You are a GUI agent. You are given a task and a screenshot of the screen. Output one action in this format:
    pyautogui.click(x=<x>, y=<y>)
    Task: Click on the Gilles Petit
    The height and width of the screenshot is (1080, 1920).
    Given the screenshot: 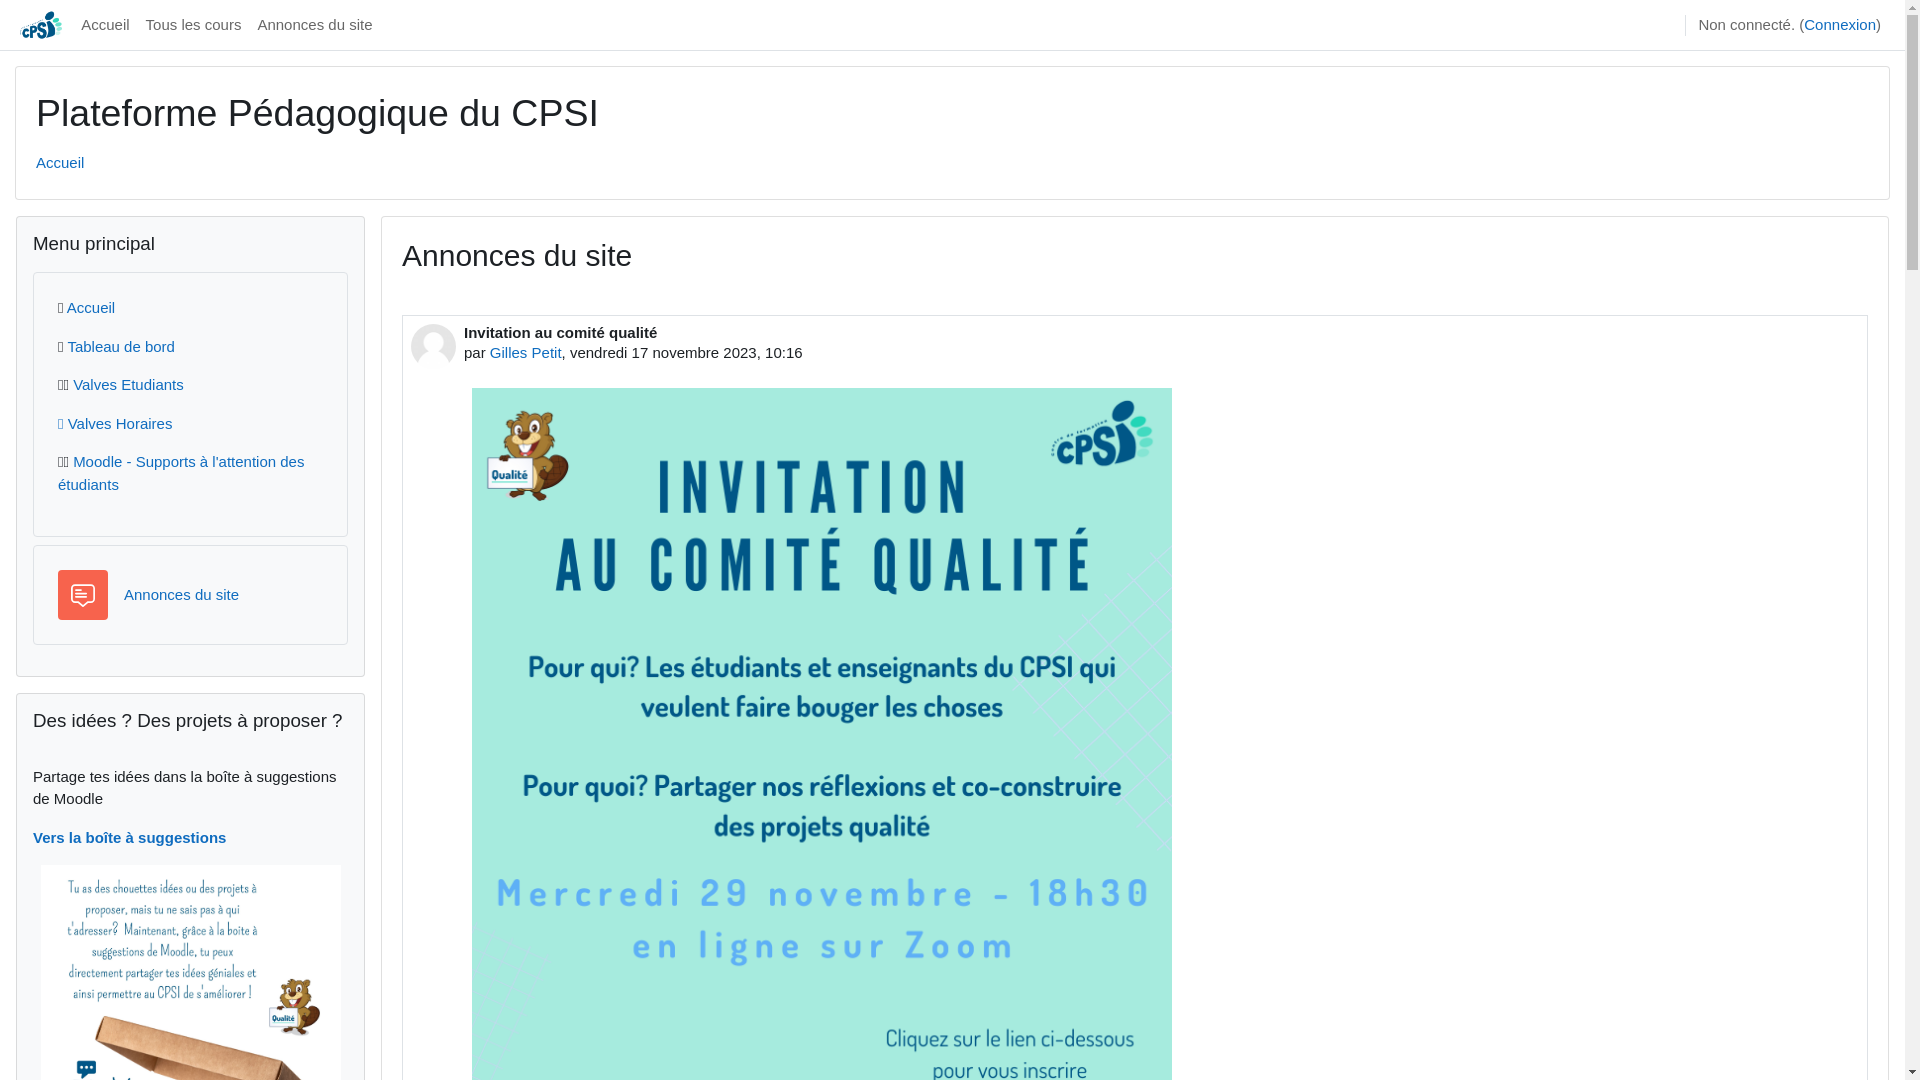 What is the action you would take?
    pyautogui.click(x=526, y=352)
    